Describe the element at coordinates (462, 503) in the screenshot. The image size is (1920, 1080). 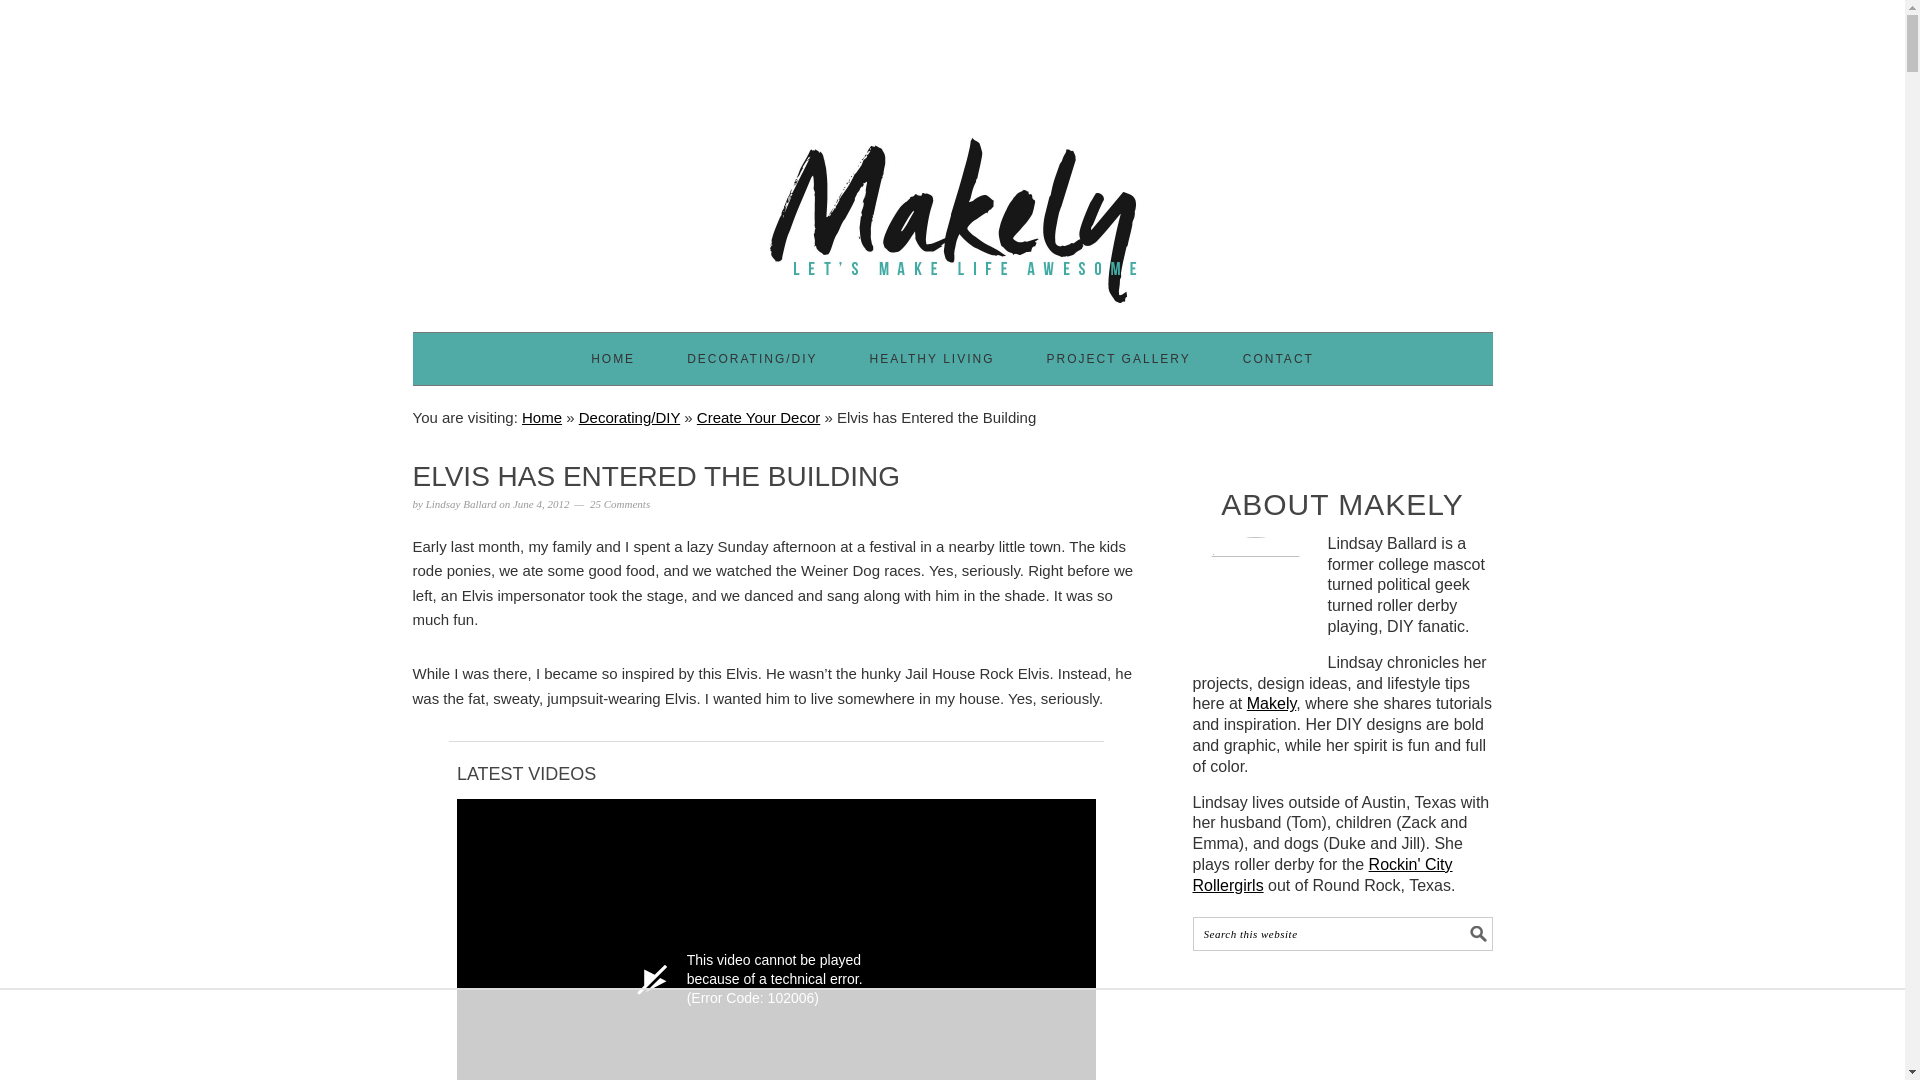
I see `Lindsay Ballard` at that location.